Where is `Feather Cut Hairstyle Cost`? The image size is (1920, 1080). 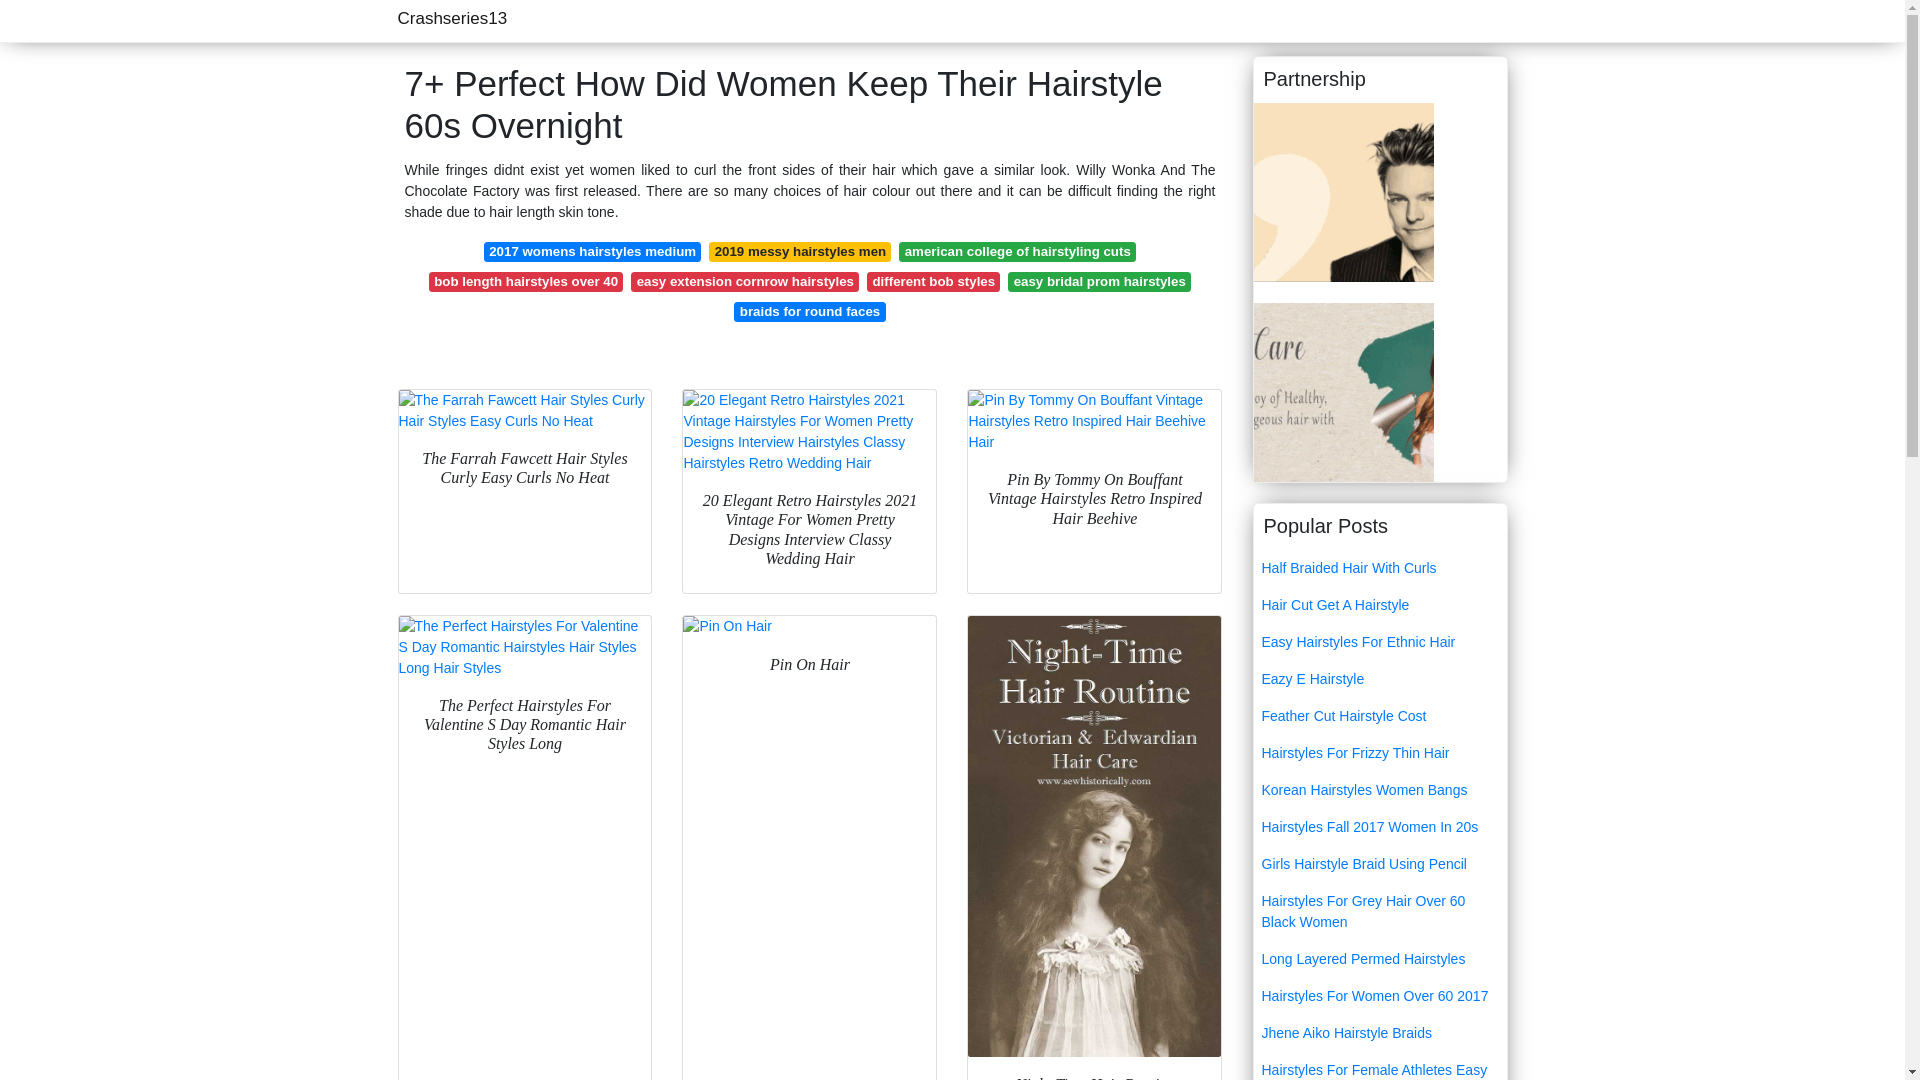
Feather Cut Hairstyle Cost is located at coordinates (1380, 716).